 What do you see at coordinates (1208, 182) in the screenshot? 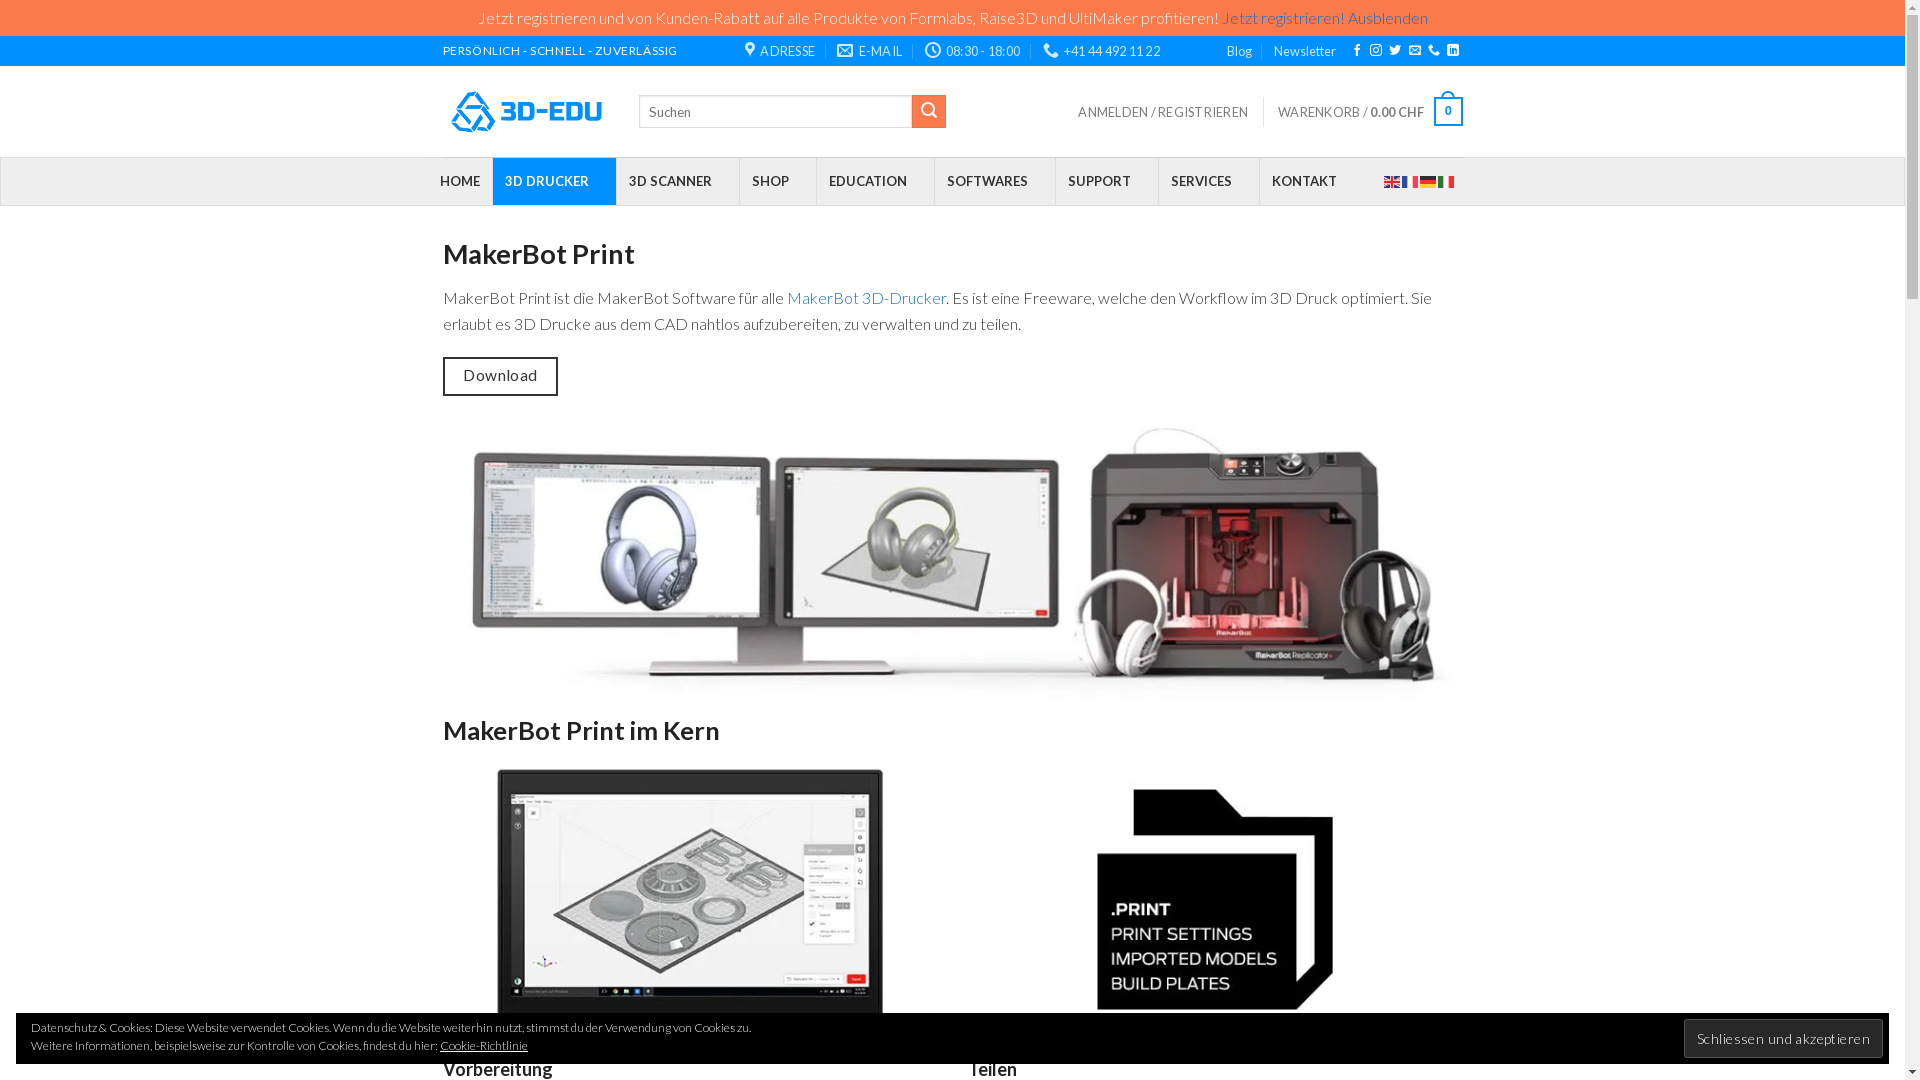
I see `SERVICES` at bounding box center [1208, 182].